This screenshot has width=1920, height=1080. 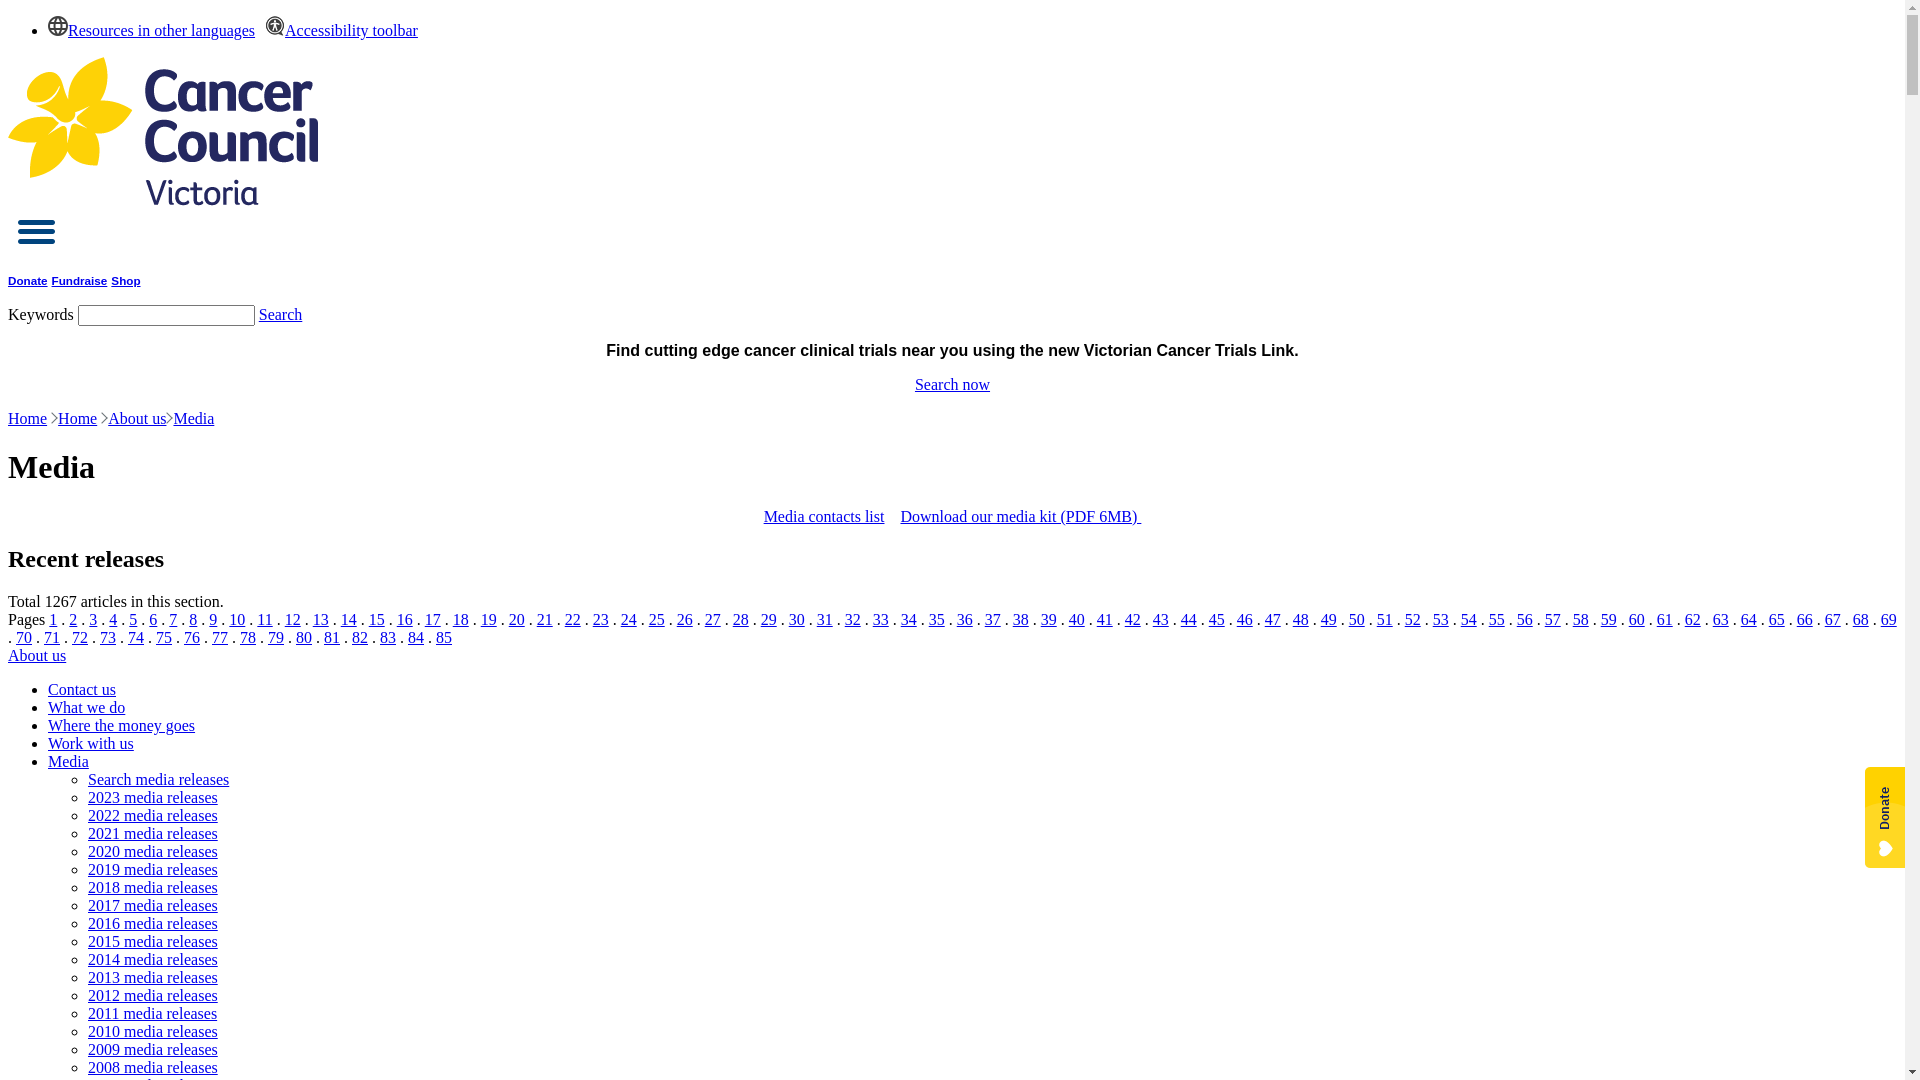 What do you see at coordinates (108, 638) in the screenshot?
I see `73` at bounding box center [108, 638].